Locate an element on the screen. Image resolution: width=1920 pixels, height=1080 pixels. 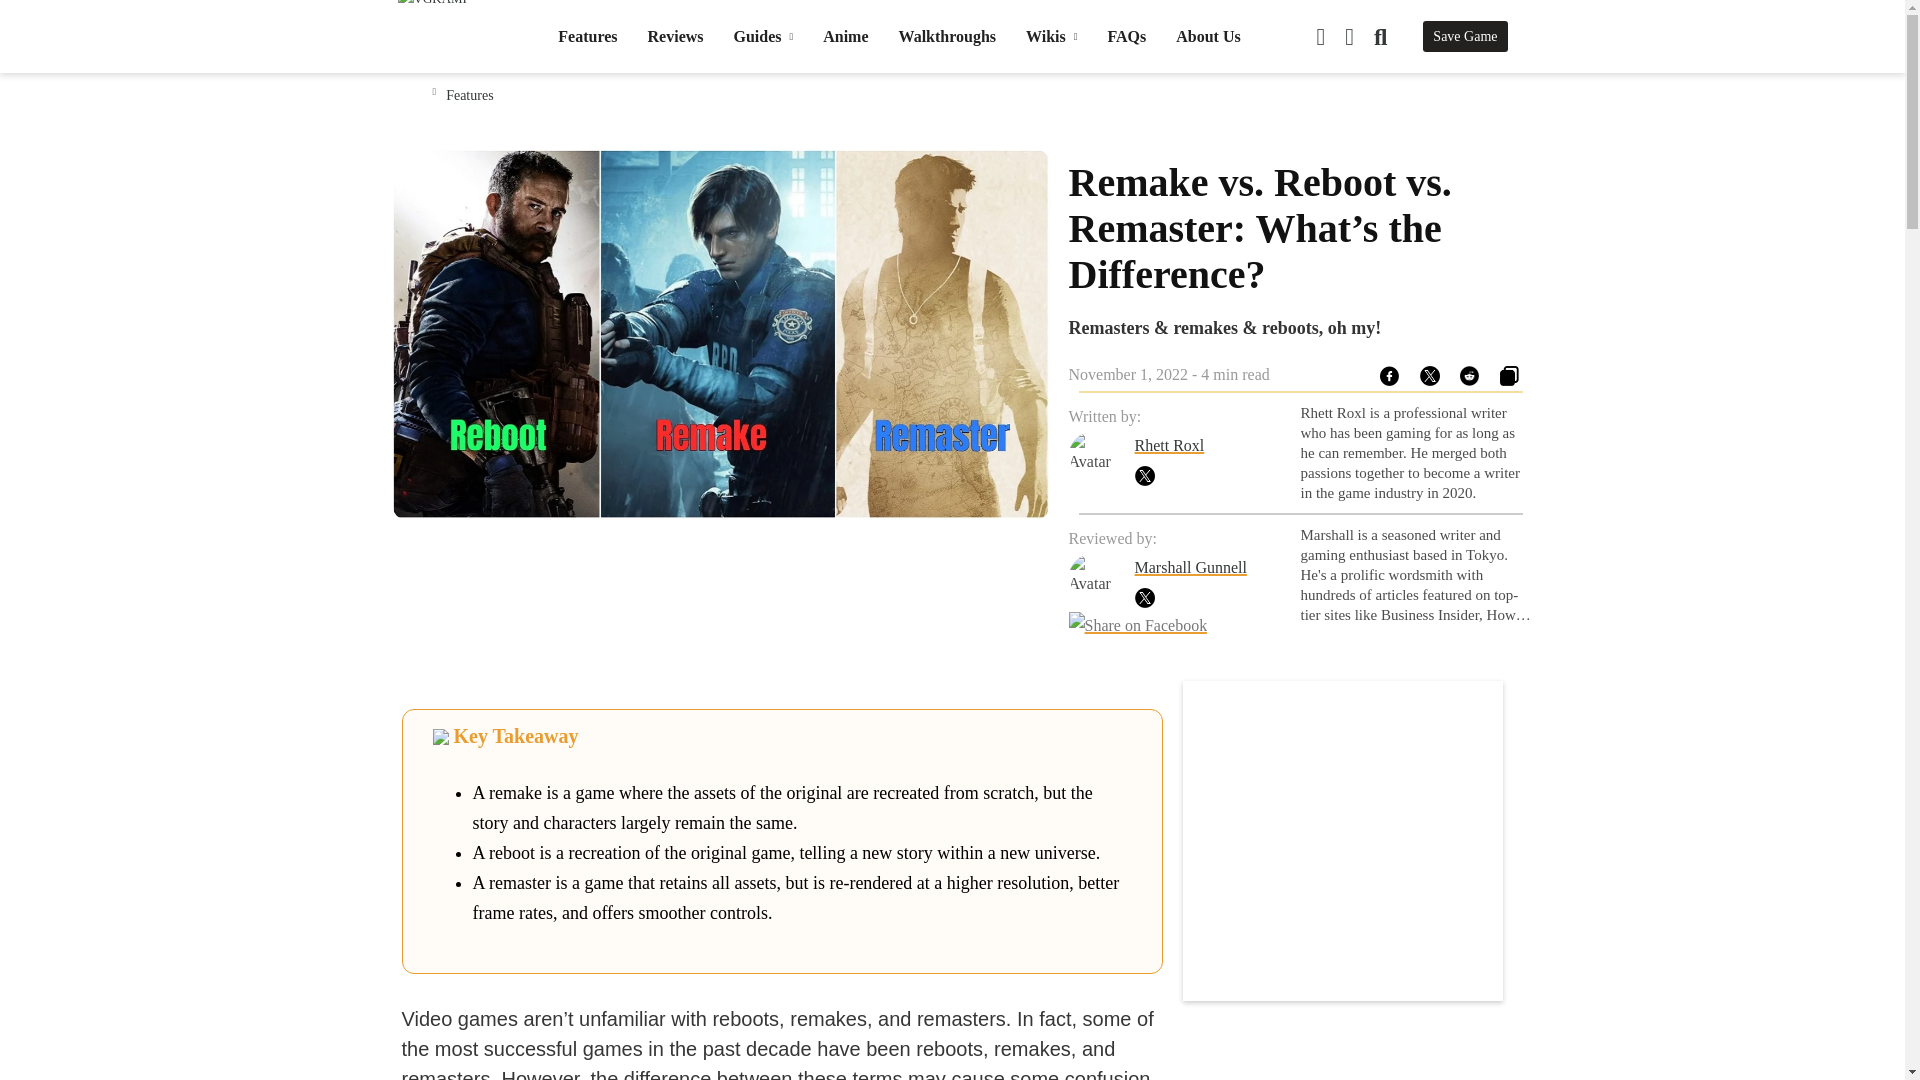
Reviews is located at coordinates (676, 36).